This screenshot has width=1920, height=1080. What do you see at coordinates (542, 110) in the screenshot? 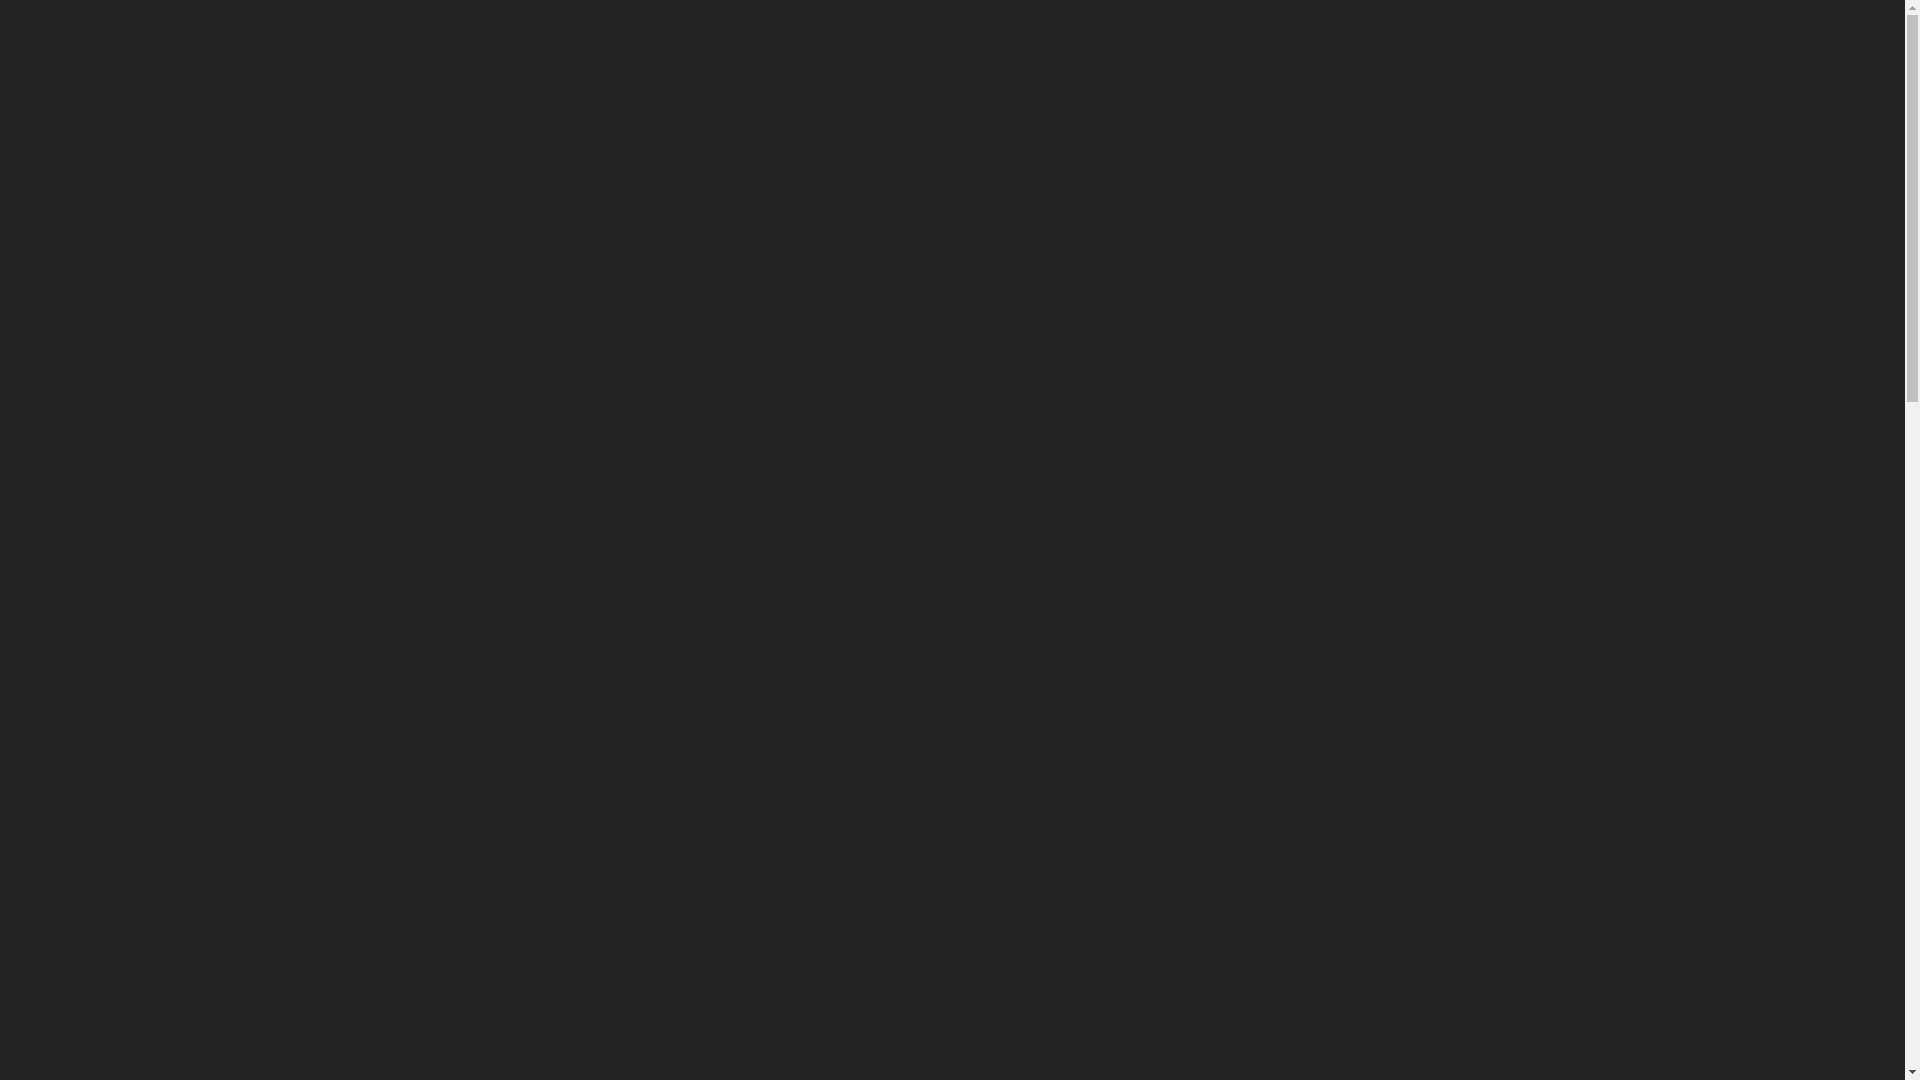
I see `ABOUT US` at bounding box center [542, 110].